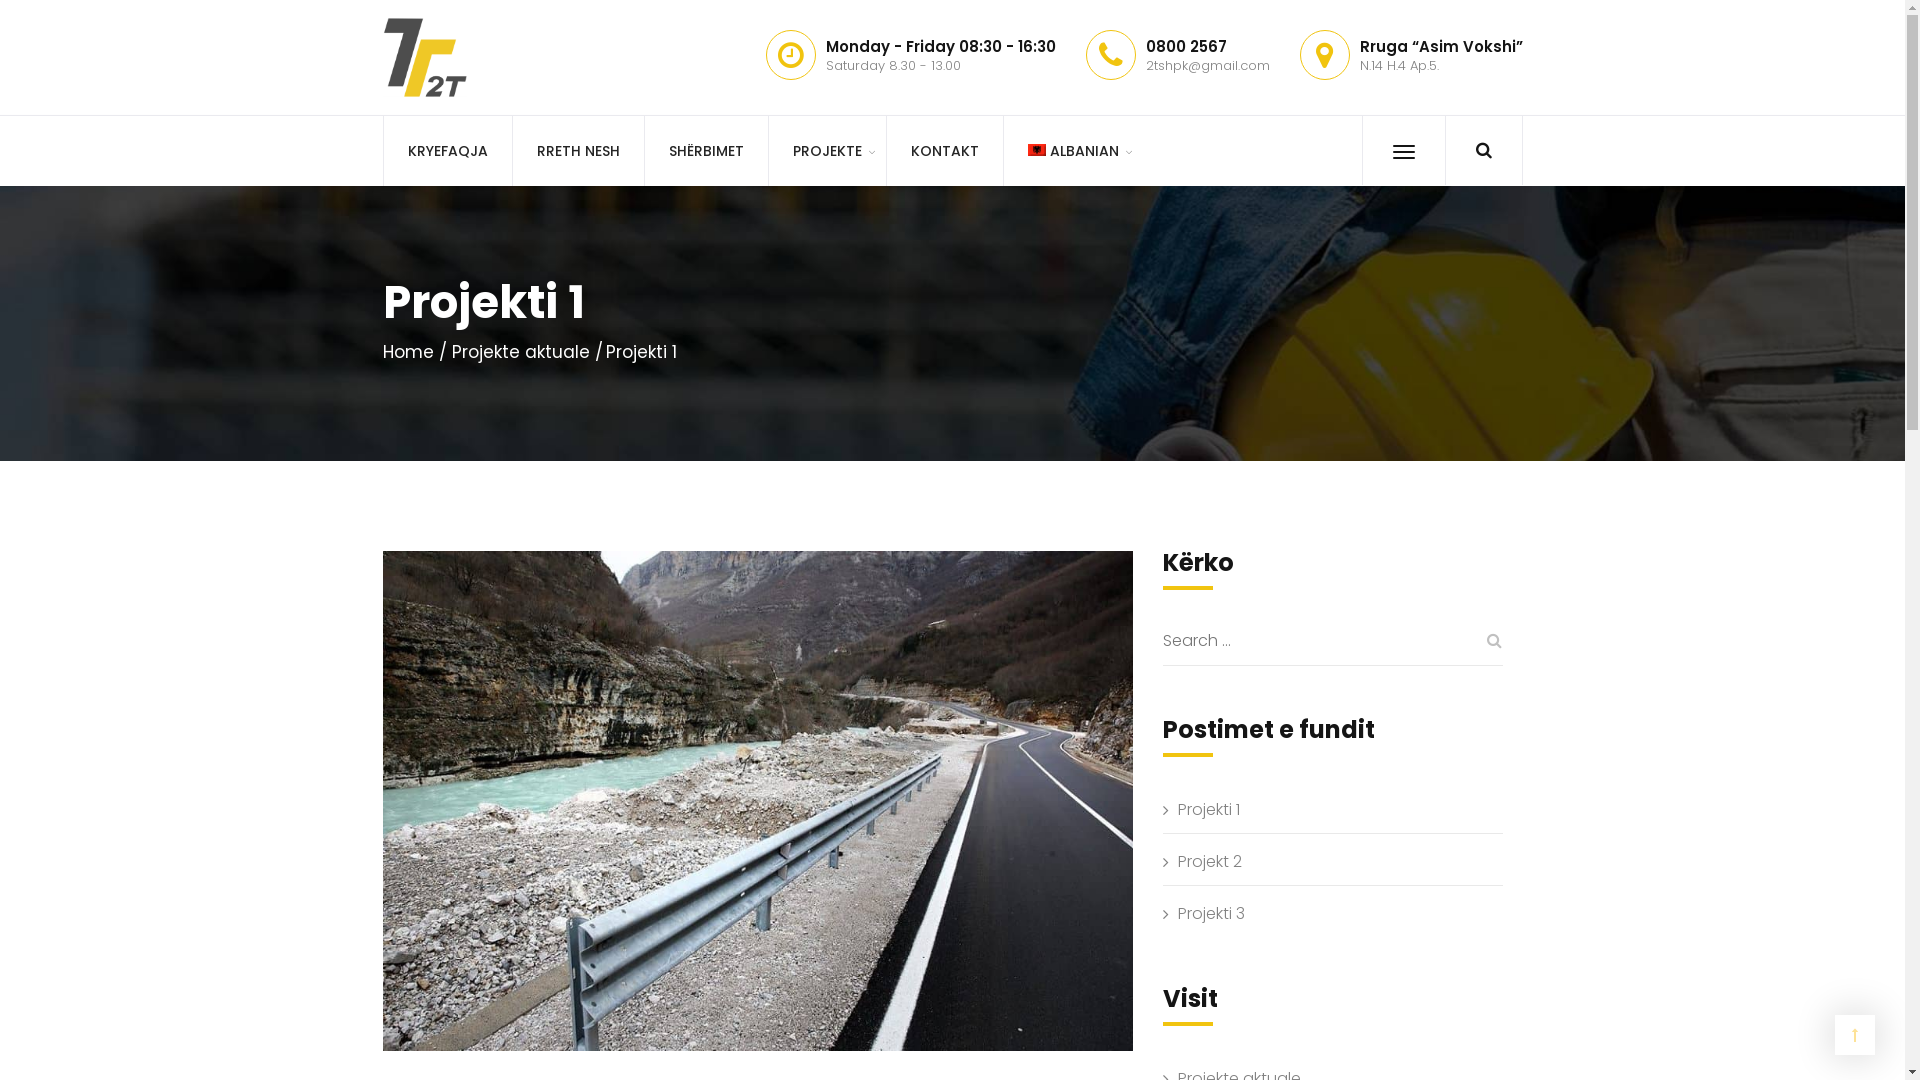 The height and width of the screenshot is (1080, 1920). Describe the element at coordinates (578, 151) in the screenshot. I see `RRETH NESH` at that location.